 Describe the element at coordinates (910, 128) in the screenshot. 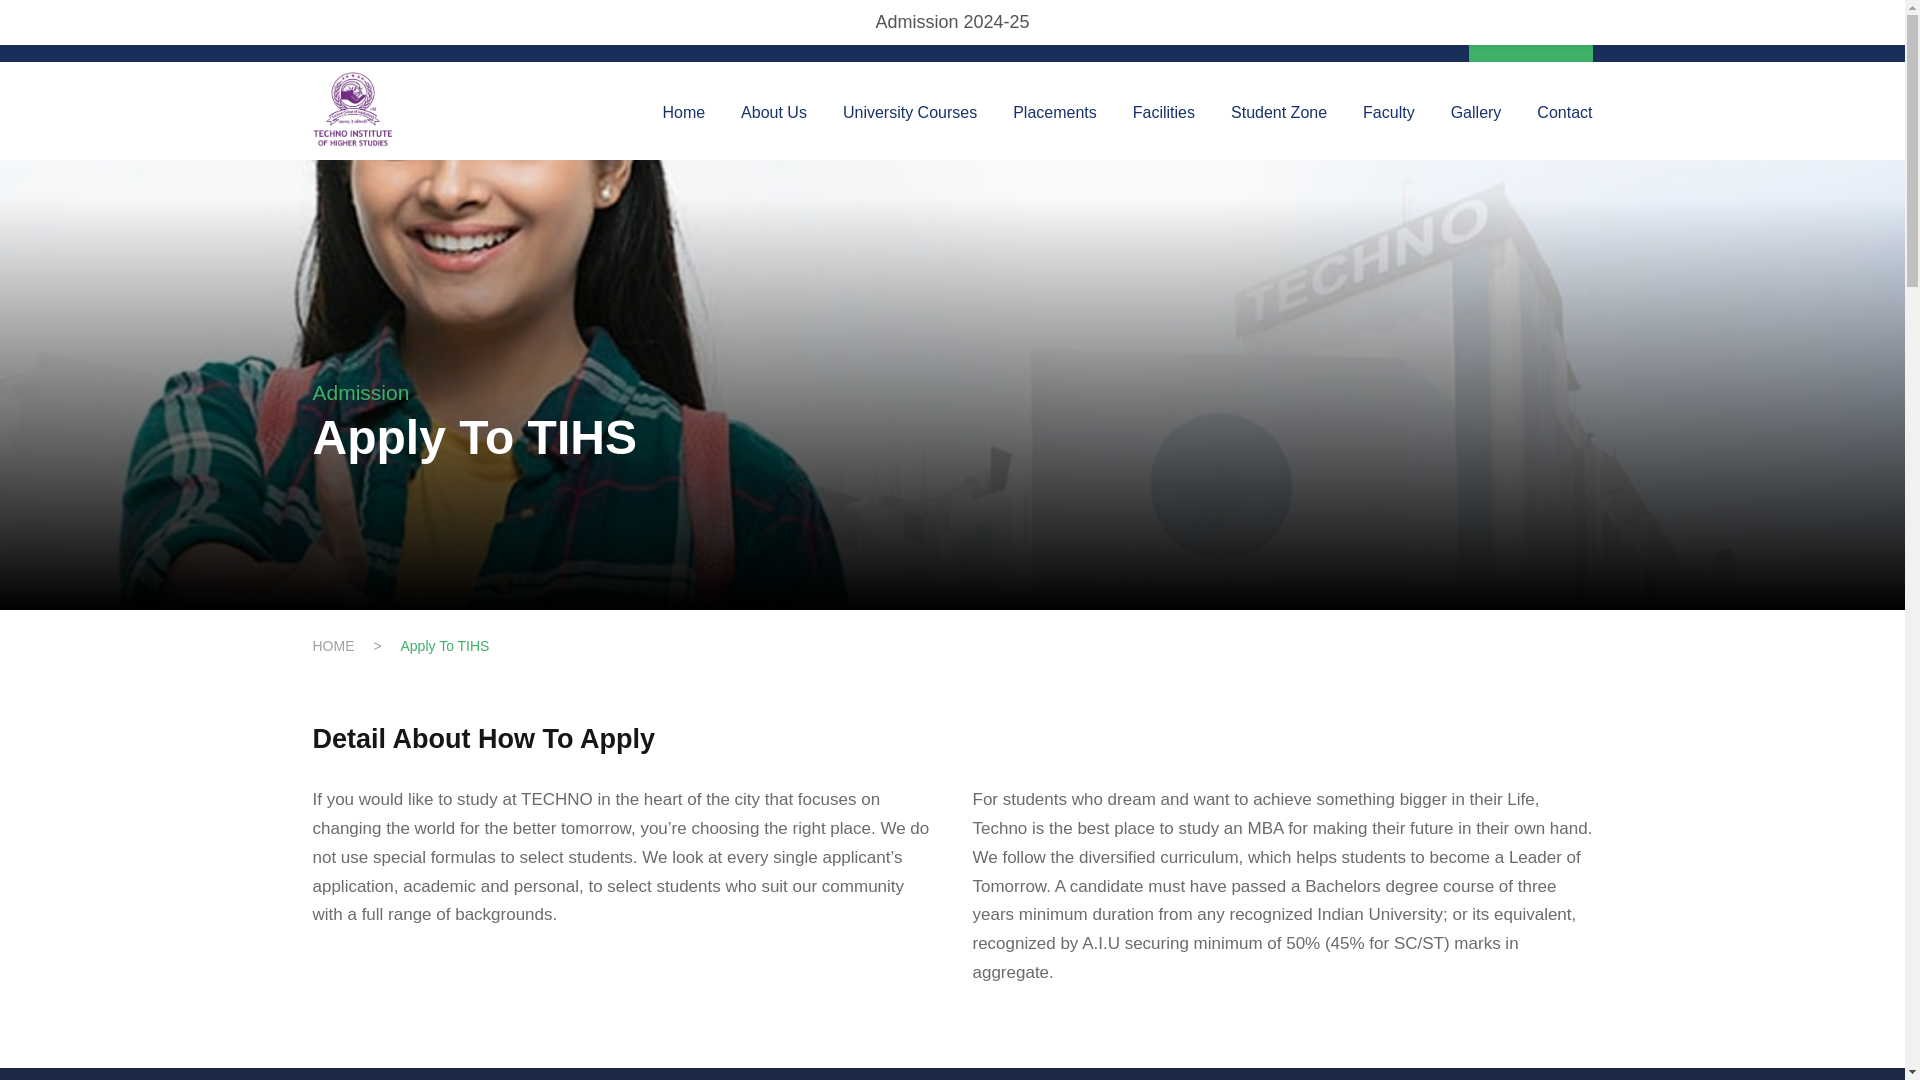

I see `University Courses` at that location.